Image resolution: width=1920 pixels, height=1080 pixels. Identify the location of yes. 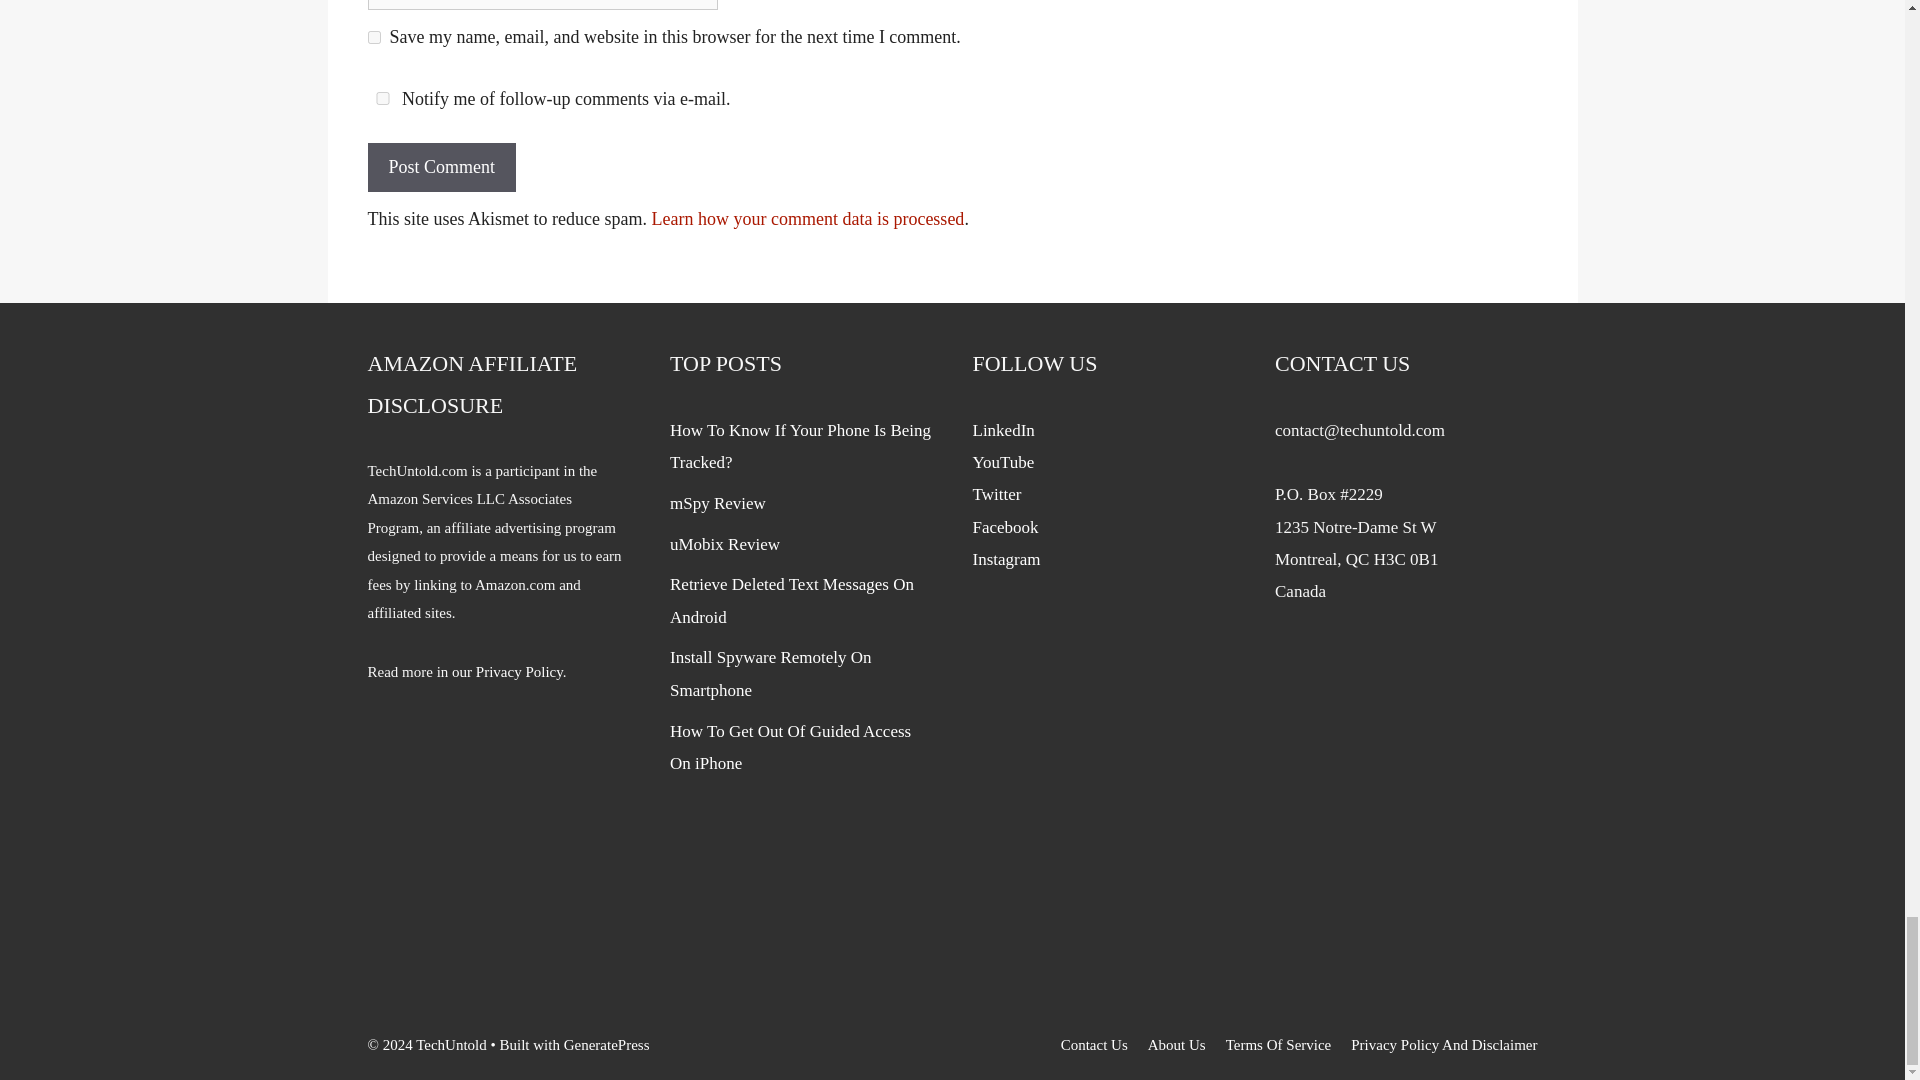
(374, 38).